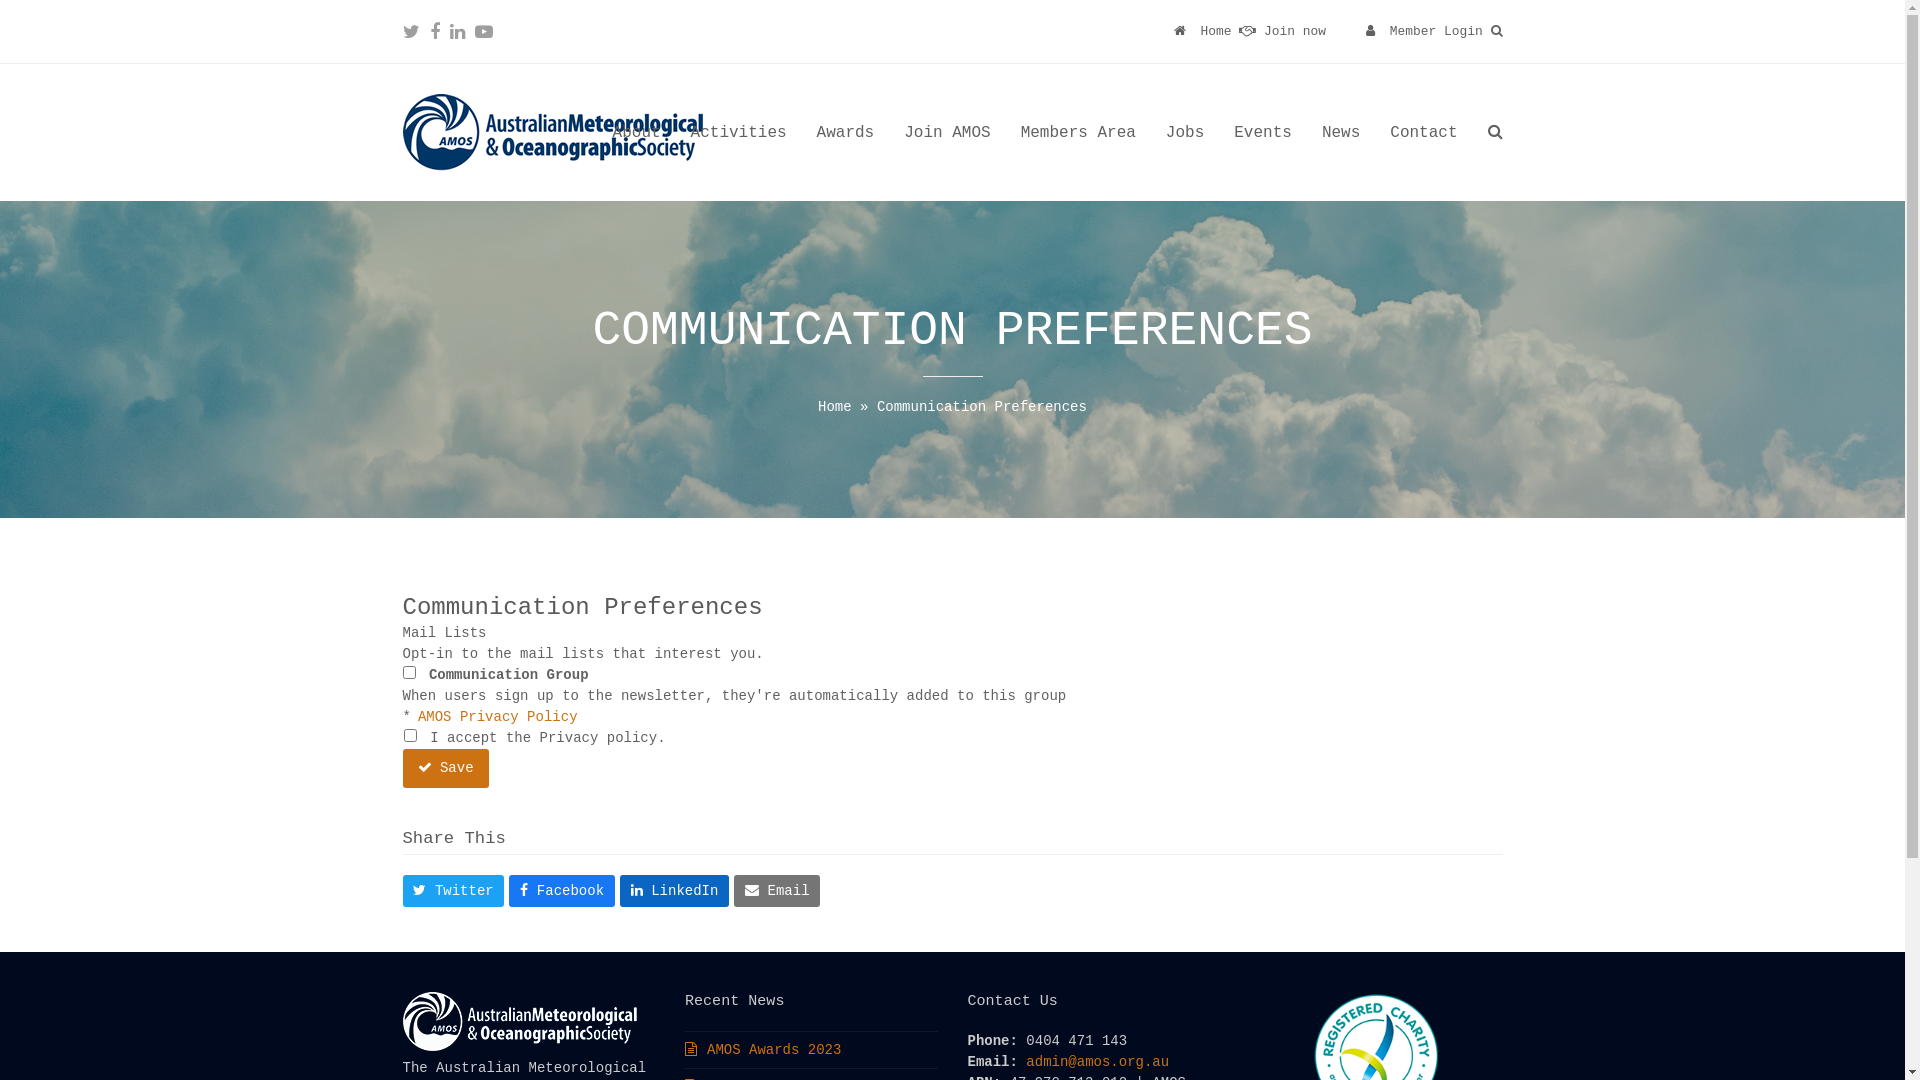  I want to click on Home, so click(1203, 31).